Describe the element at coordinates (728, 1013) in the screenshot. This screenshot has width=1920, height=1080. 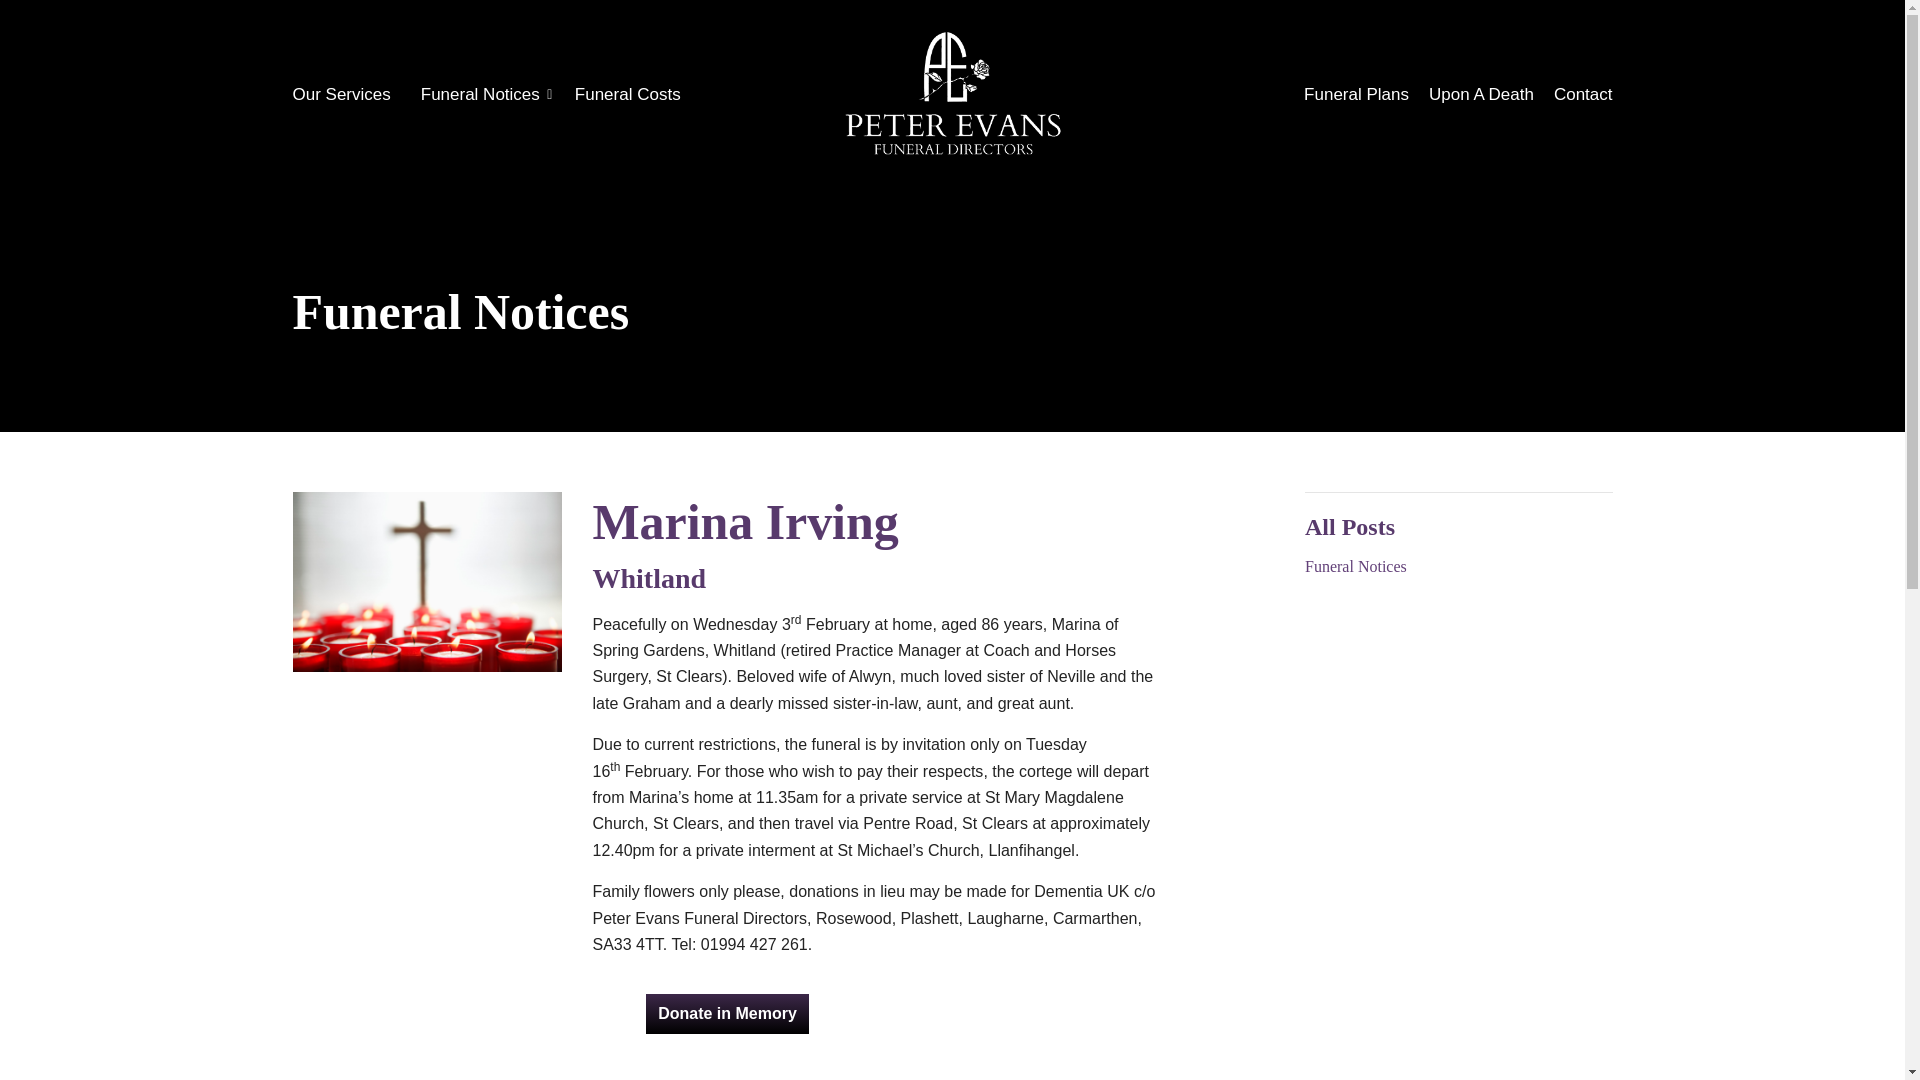
I see `Donate in Memory` at that location.